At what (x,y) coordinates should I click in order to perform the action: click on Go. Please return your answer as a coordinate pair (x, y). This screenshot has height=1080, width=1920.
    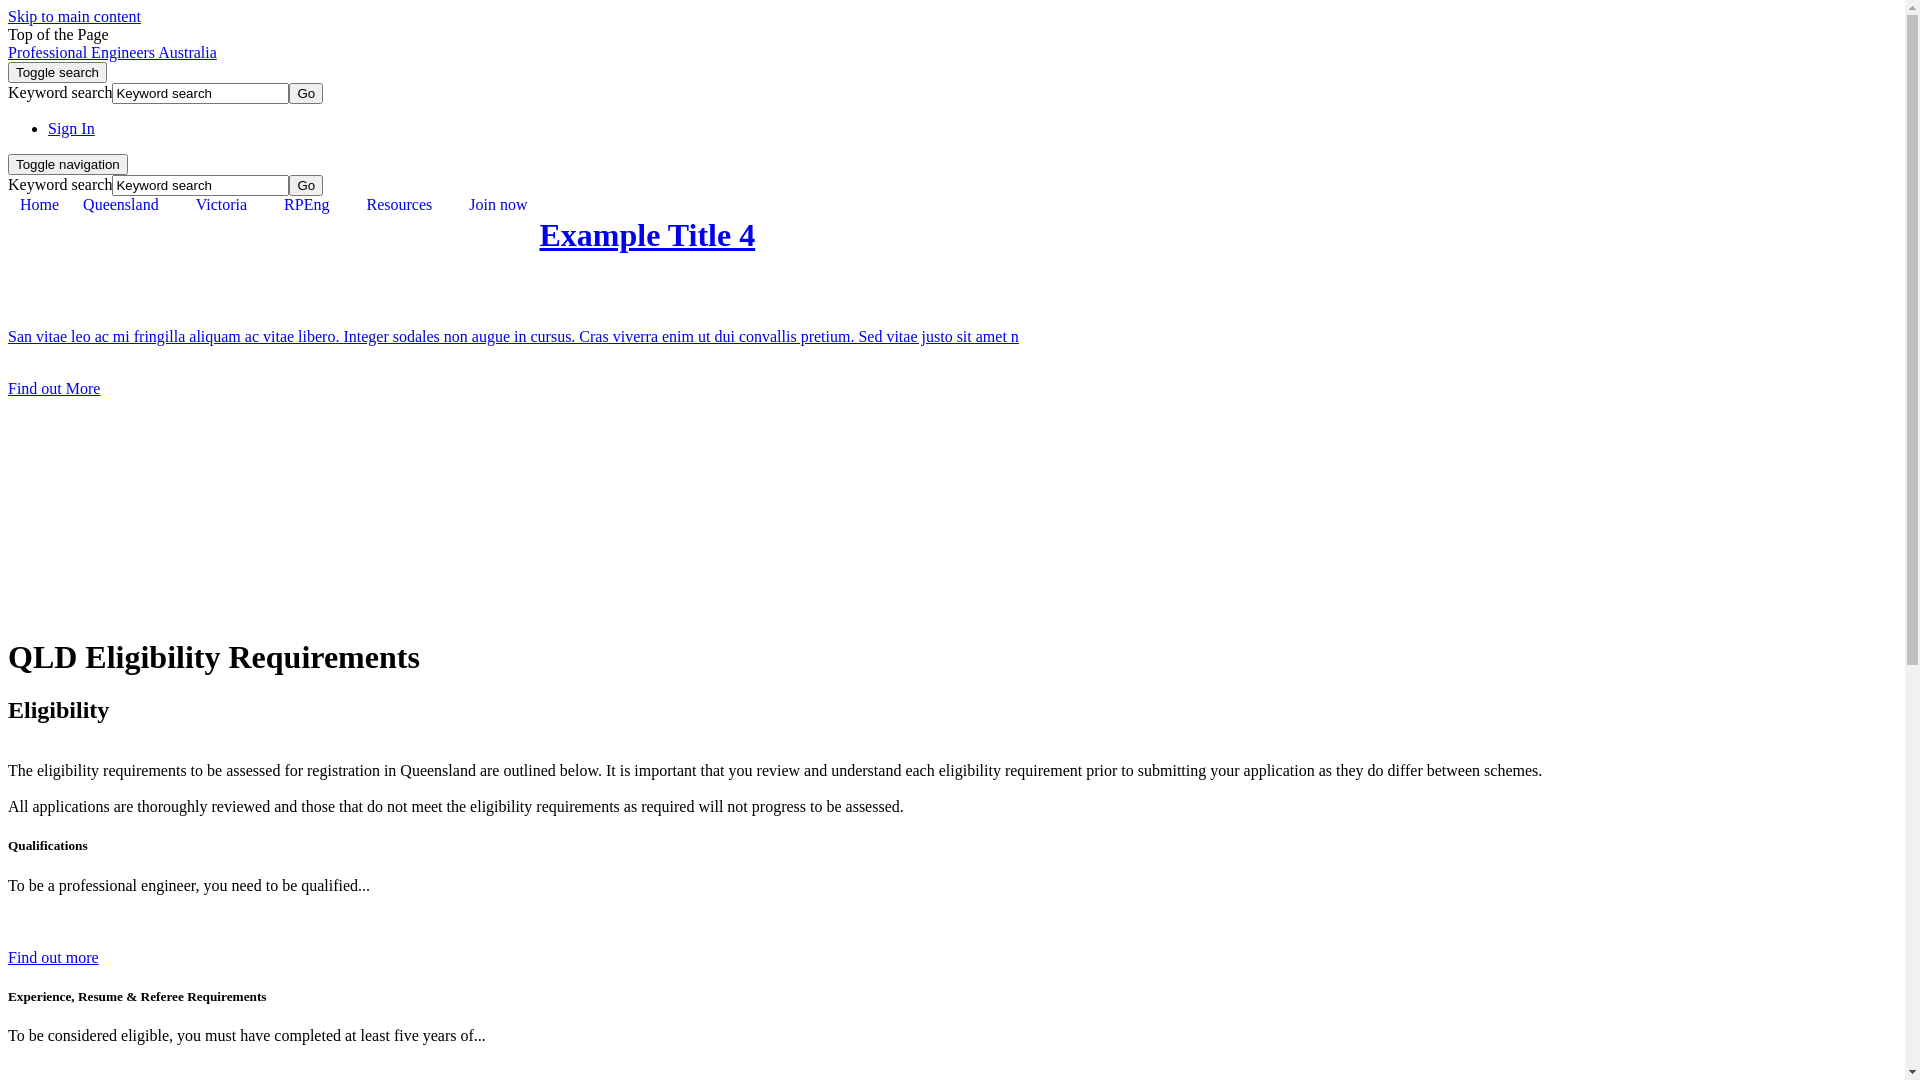
    Looking at the image, I should click on (306, 94).